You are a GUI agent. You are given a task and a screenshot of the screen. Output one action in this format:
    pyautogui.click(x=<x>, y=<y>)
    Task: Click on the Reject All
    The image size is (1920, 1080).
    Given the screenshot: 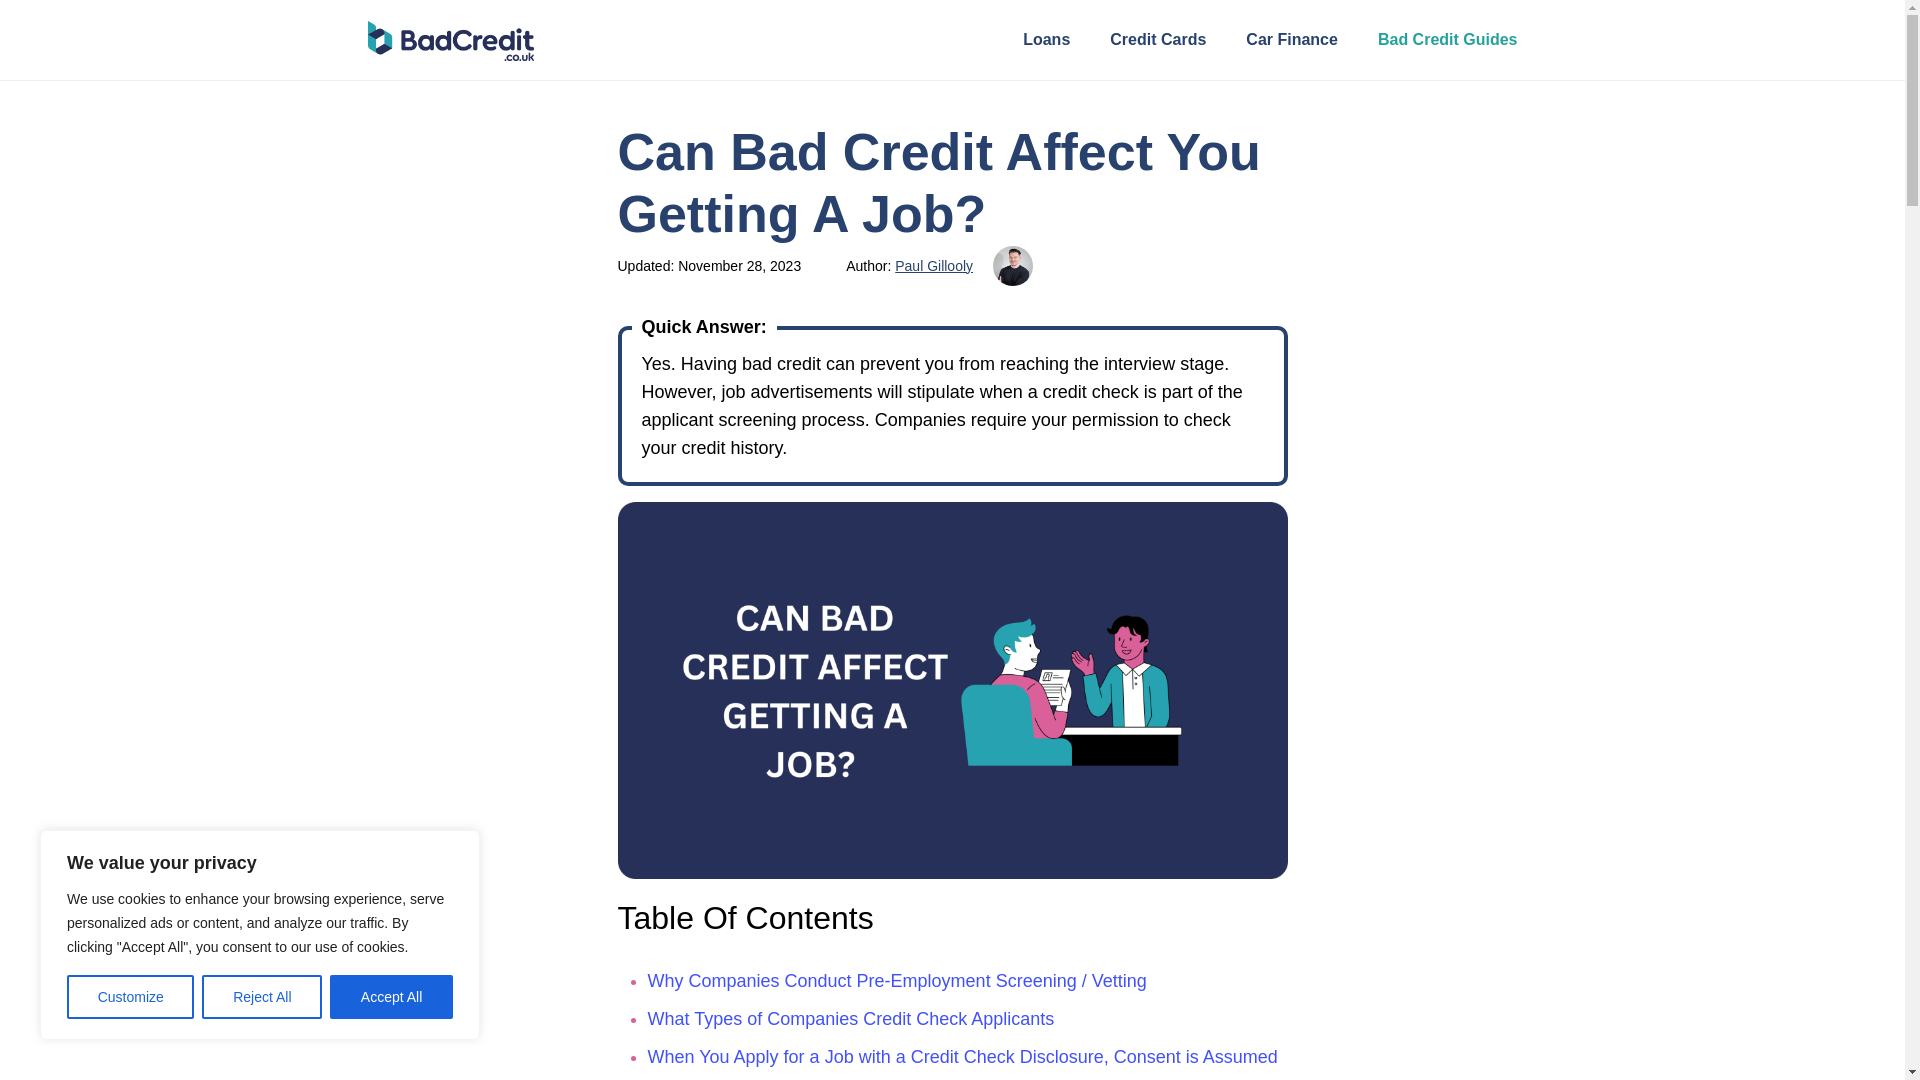 What is the action you would take?
    pyautogui.click(x=262, y=997)
    